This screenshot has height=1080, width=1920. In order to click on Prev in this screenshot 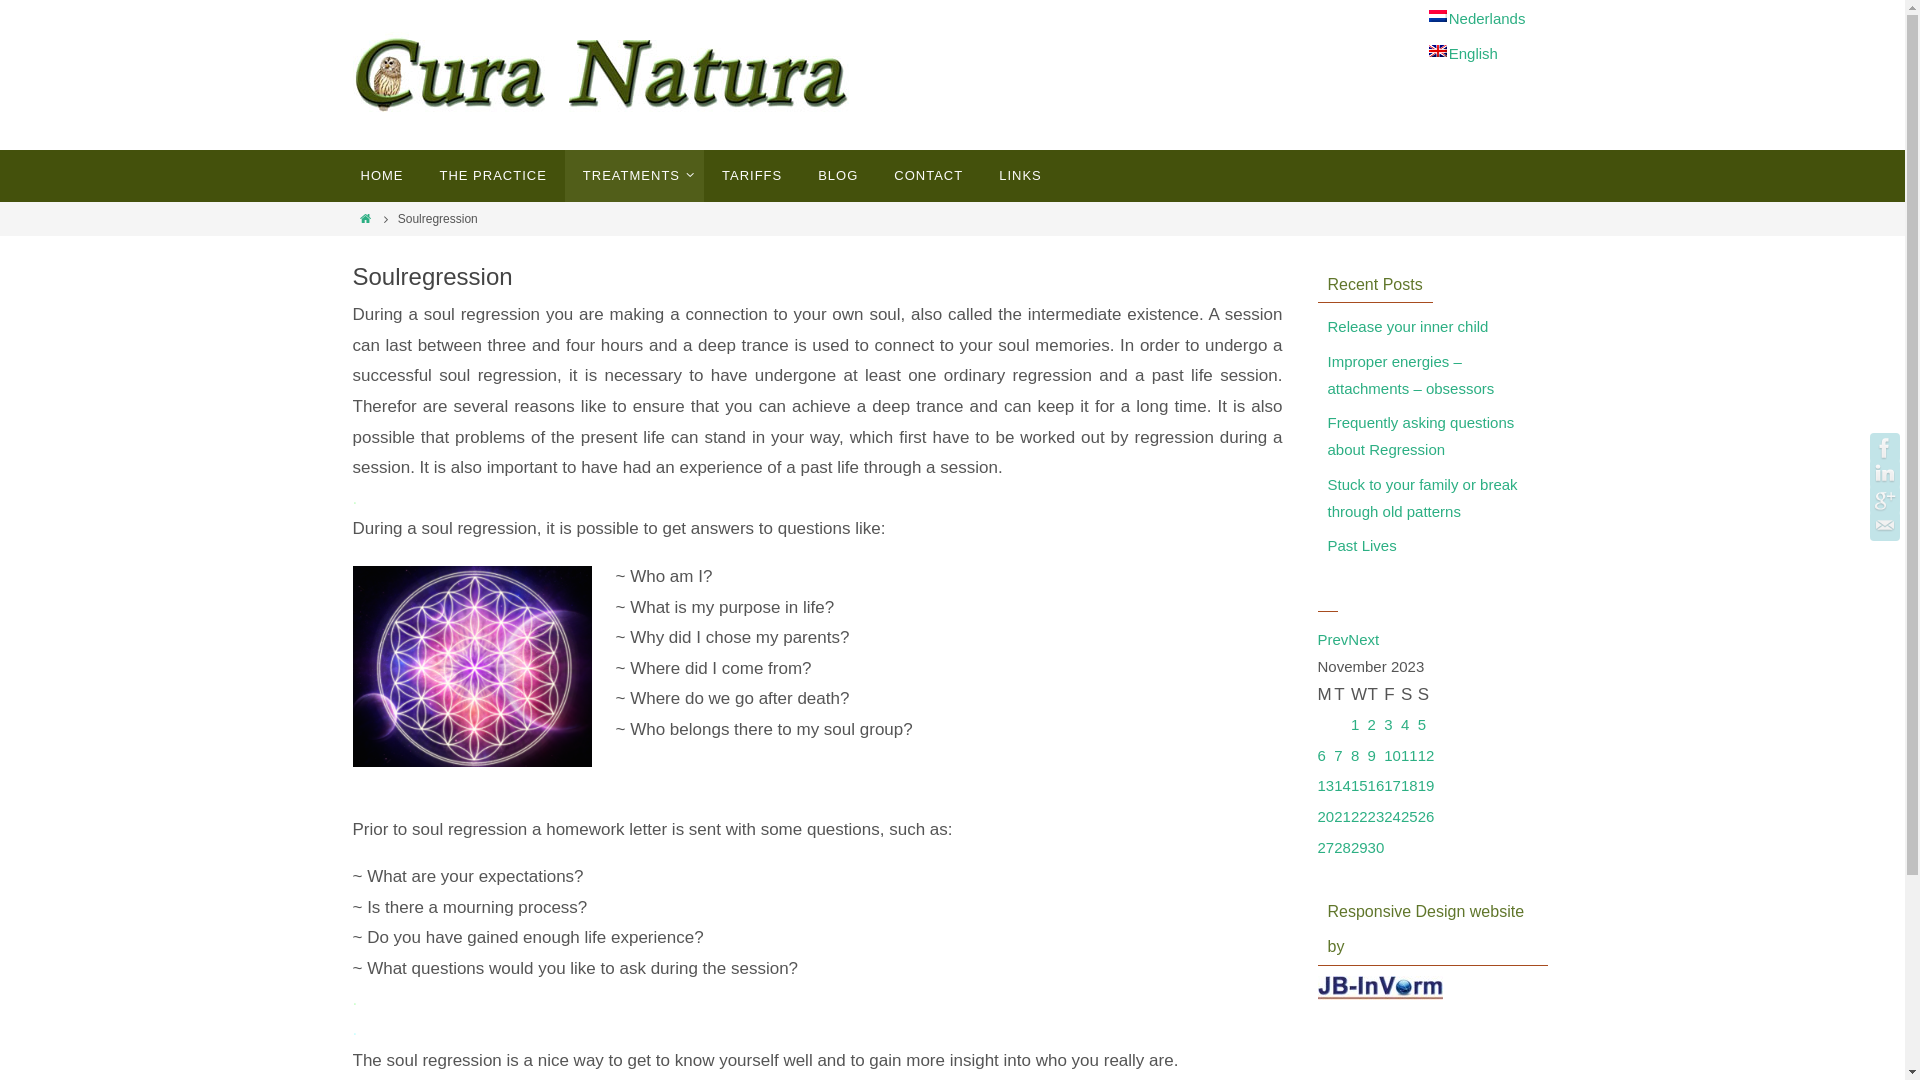, I will do `click(1334, 640)`.